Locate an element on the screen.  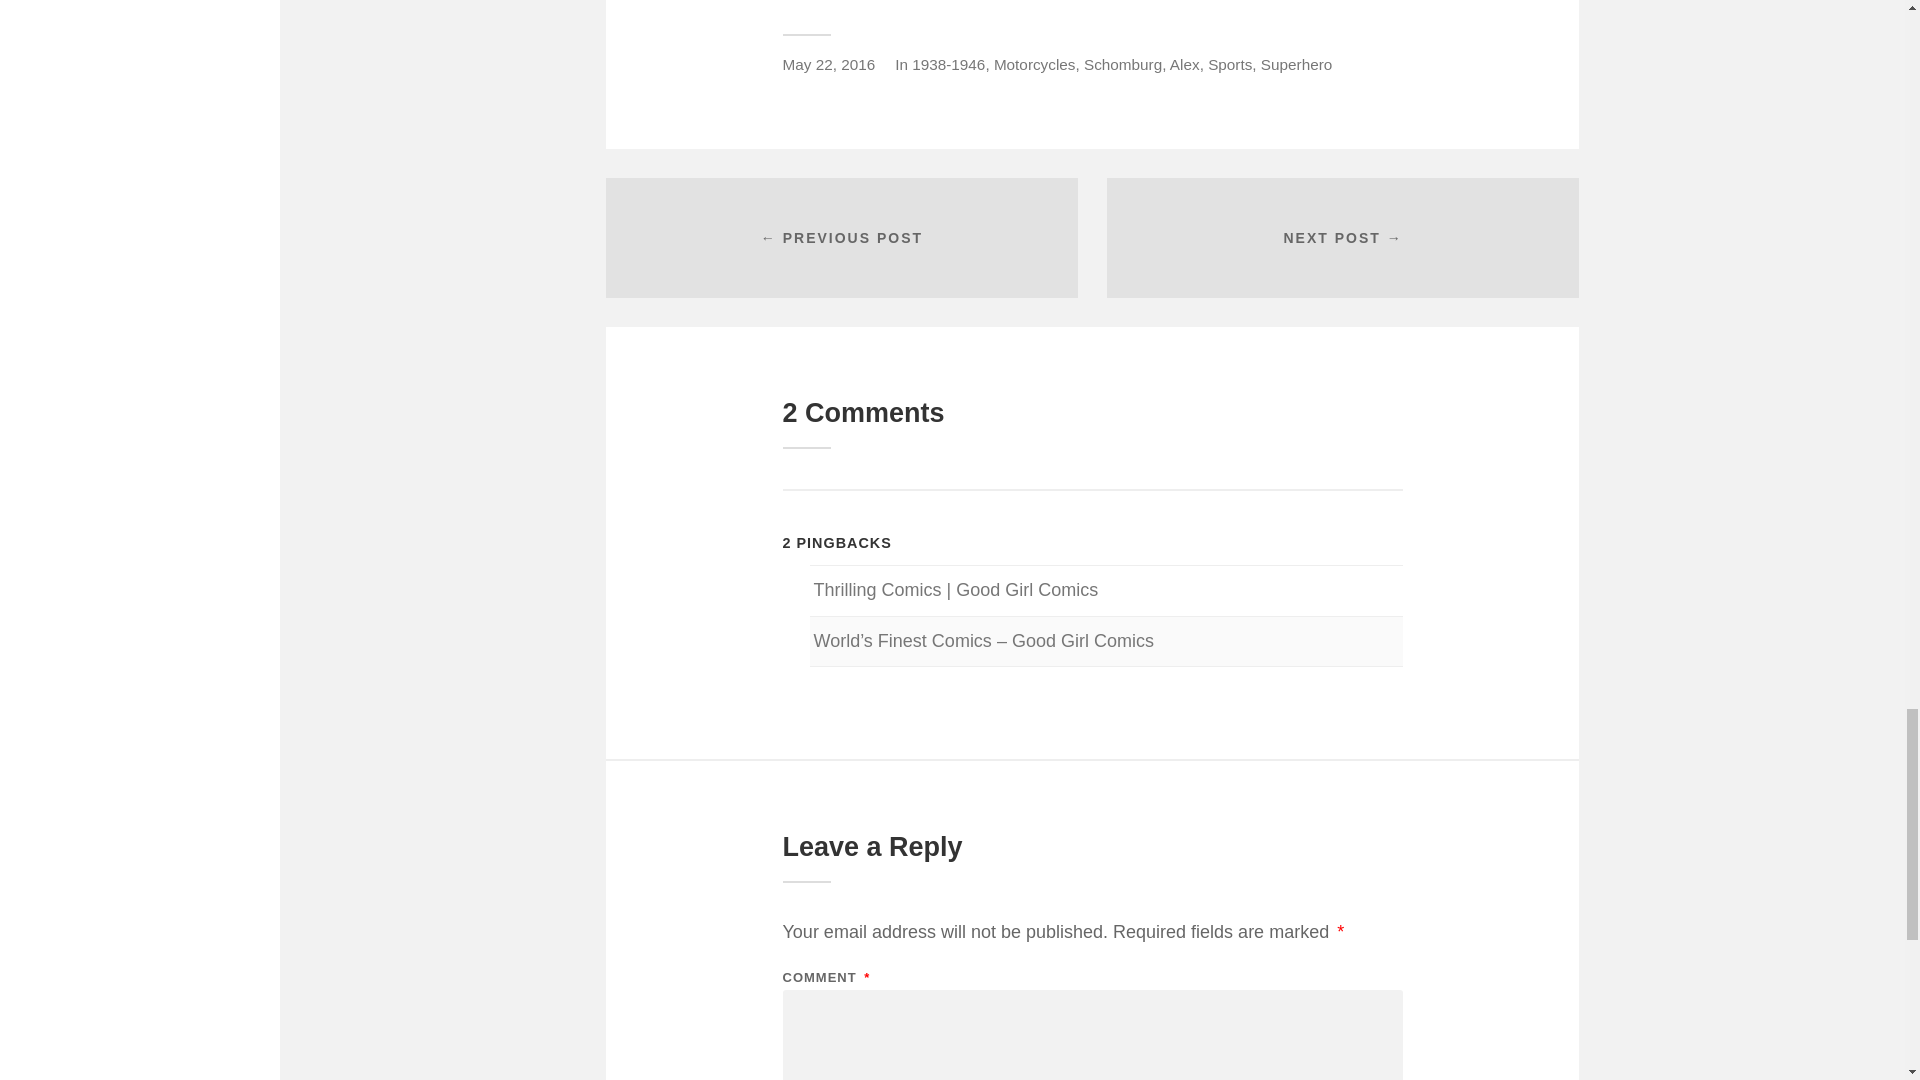
May 22, 2016 is located at coordinates (828, 64).